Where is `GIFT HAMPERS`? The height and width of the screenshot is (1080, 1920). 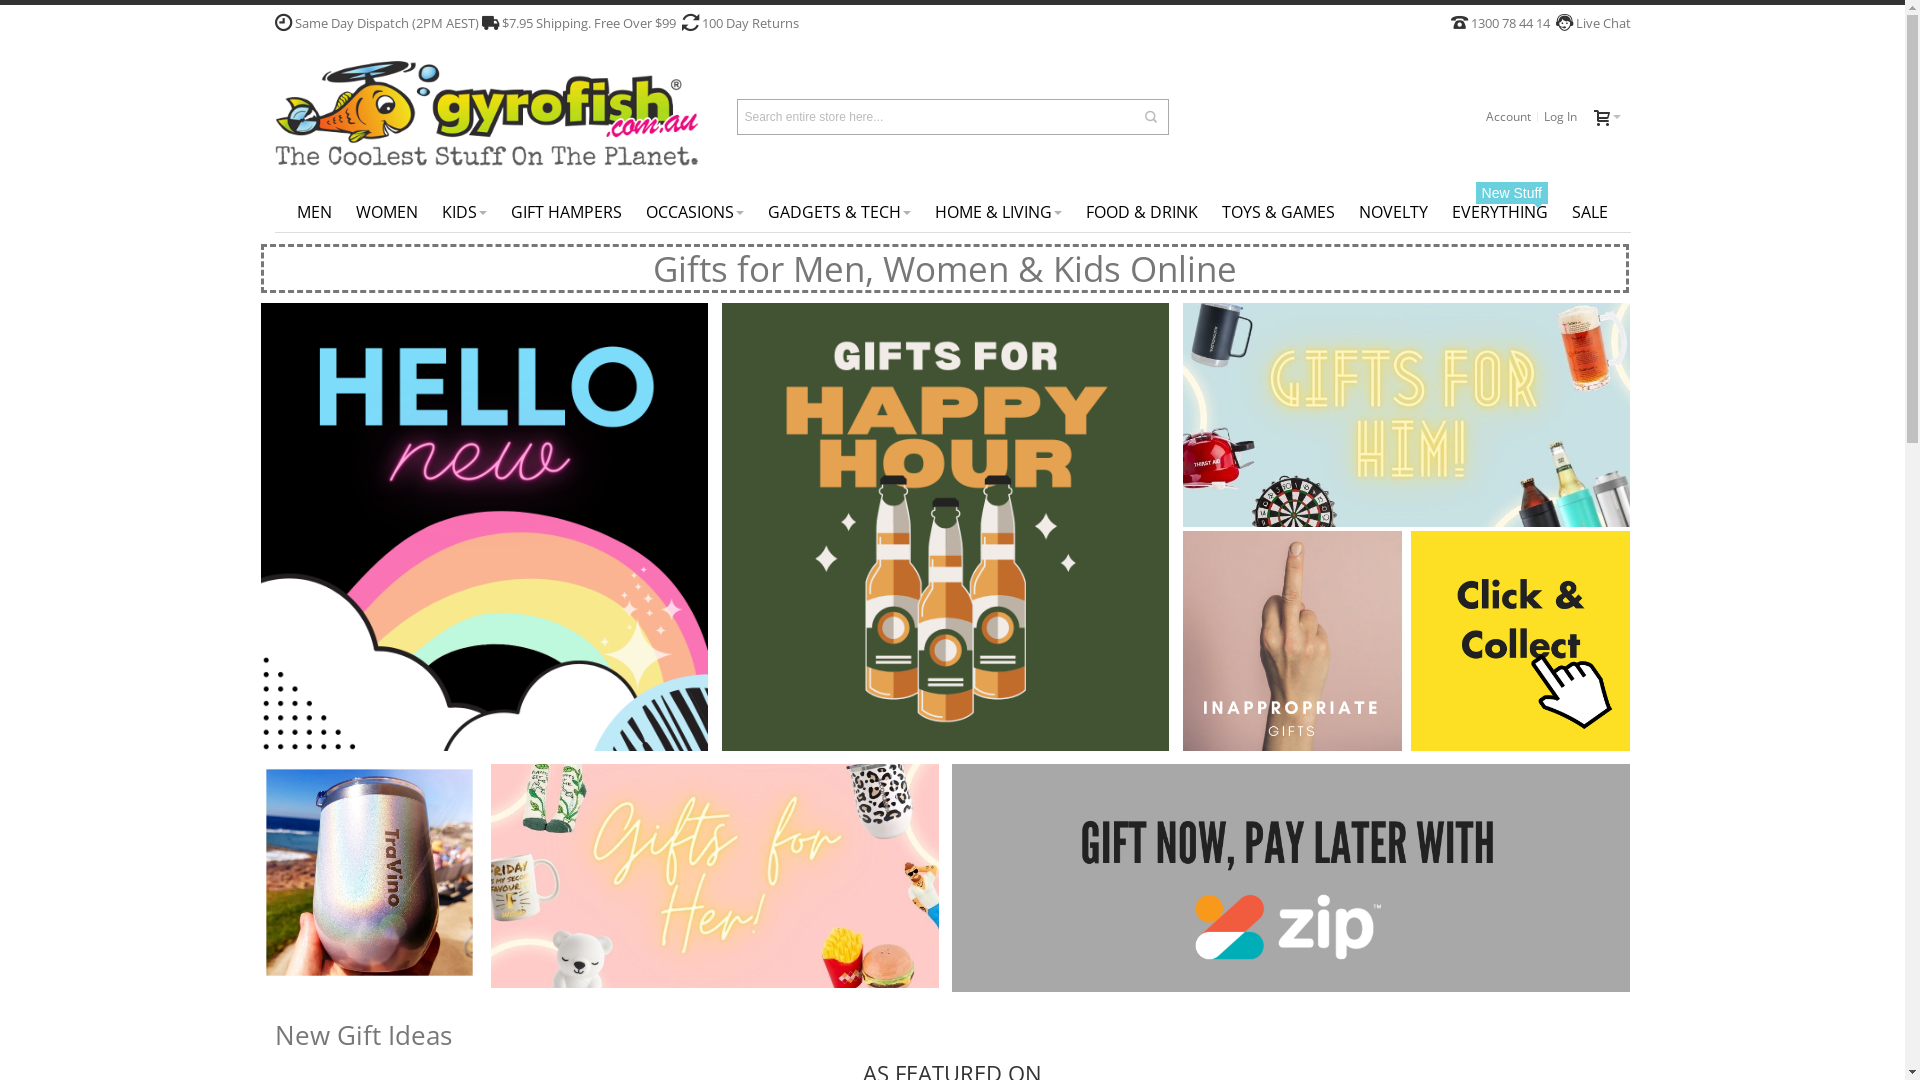 GIFT HAMPERS is located at coordinates (566, 212).